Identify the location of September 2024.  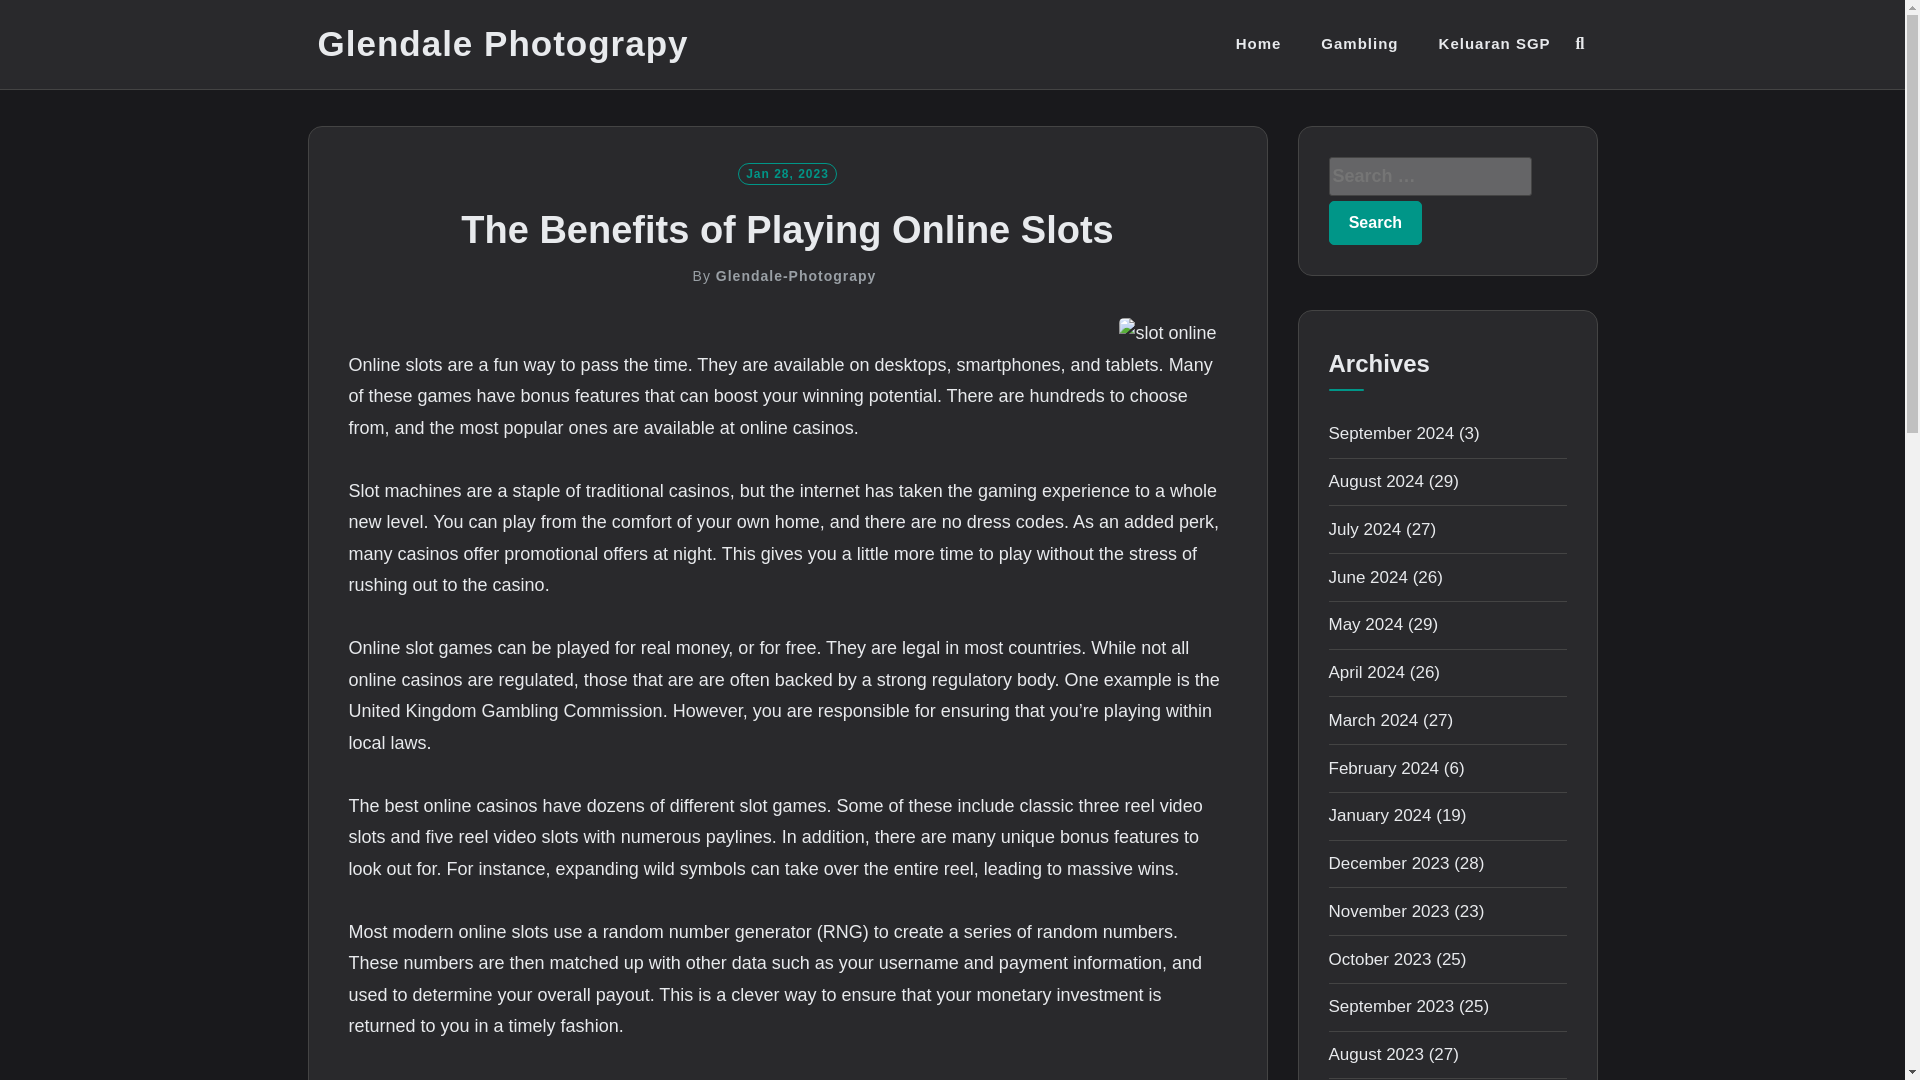
(1390, 433).